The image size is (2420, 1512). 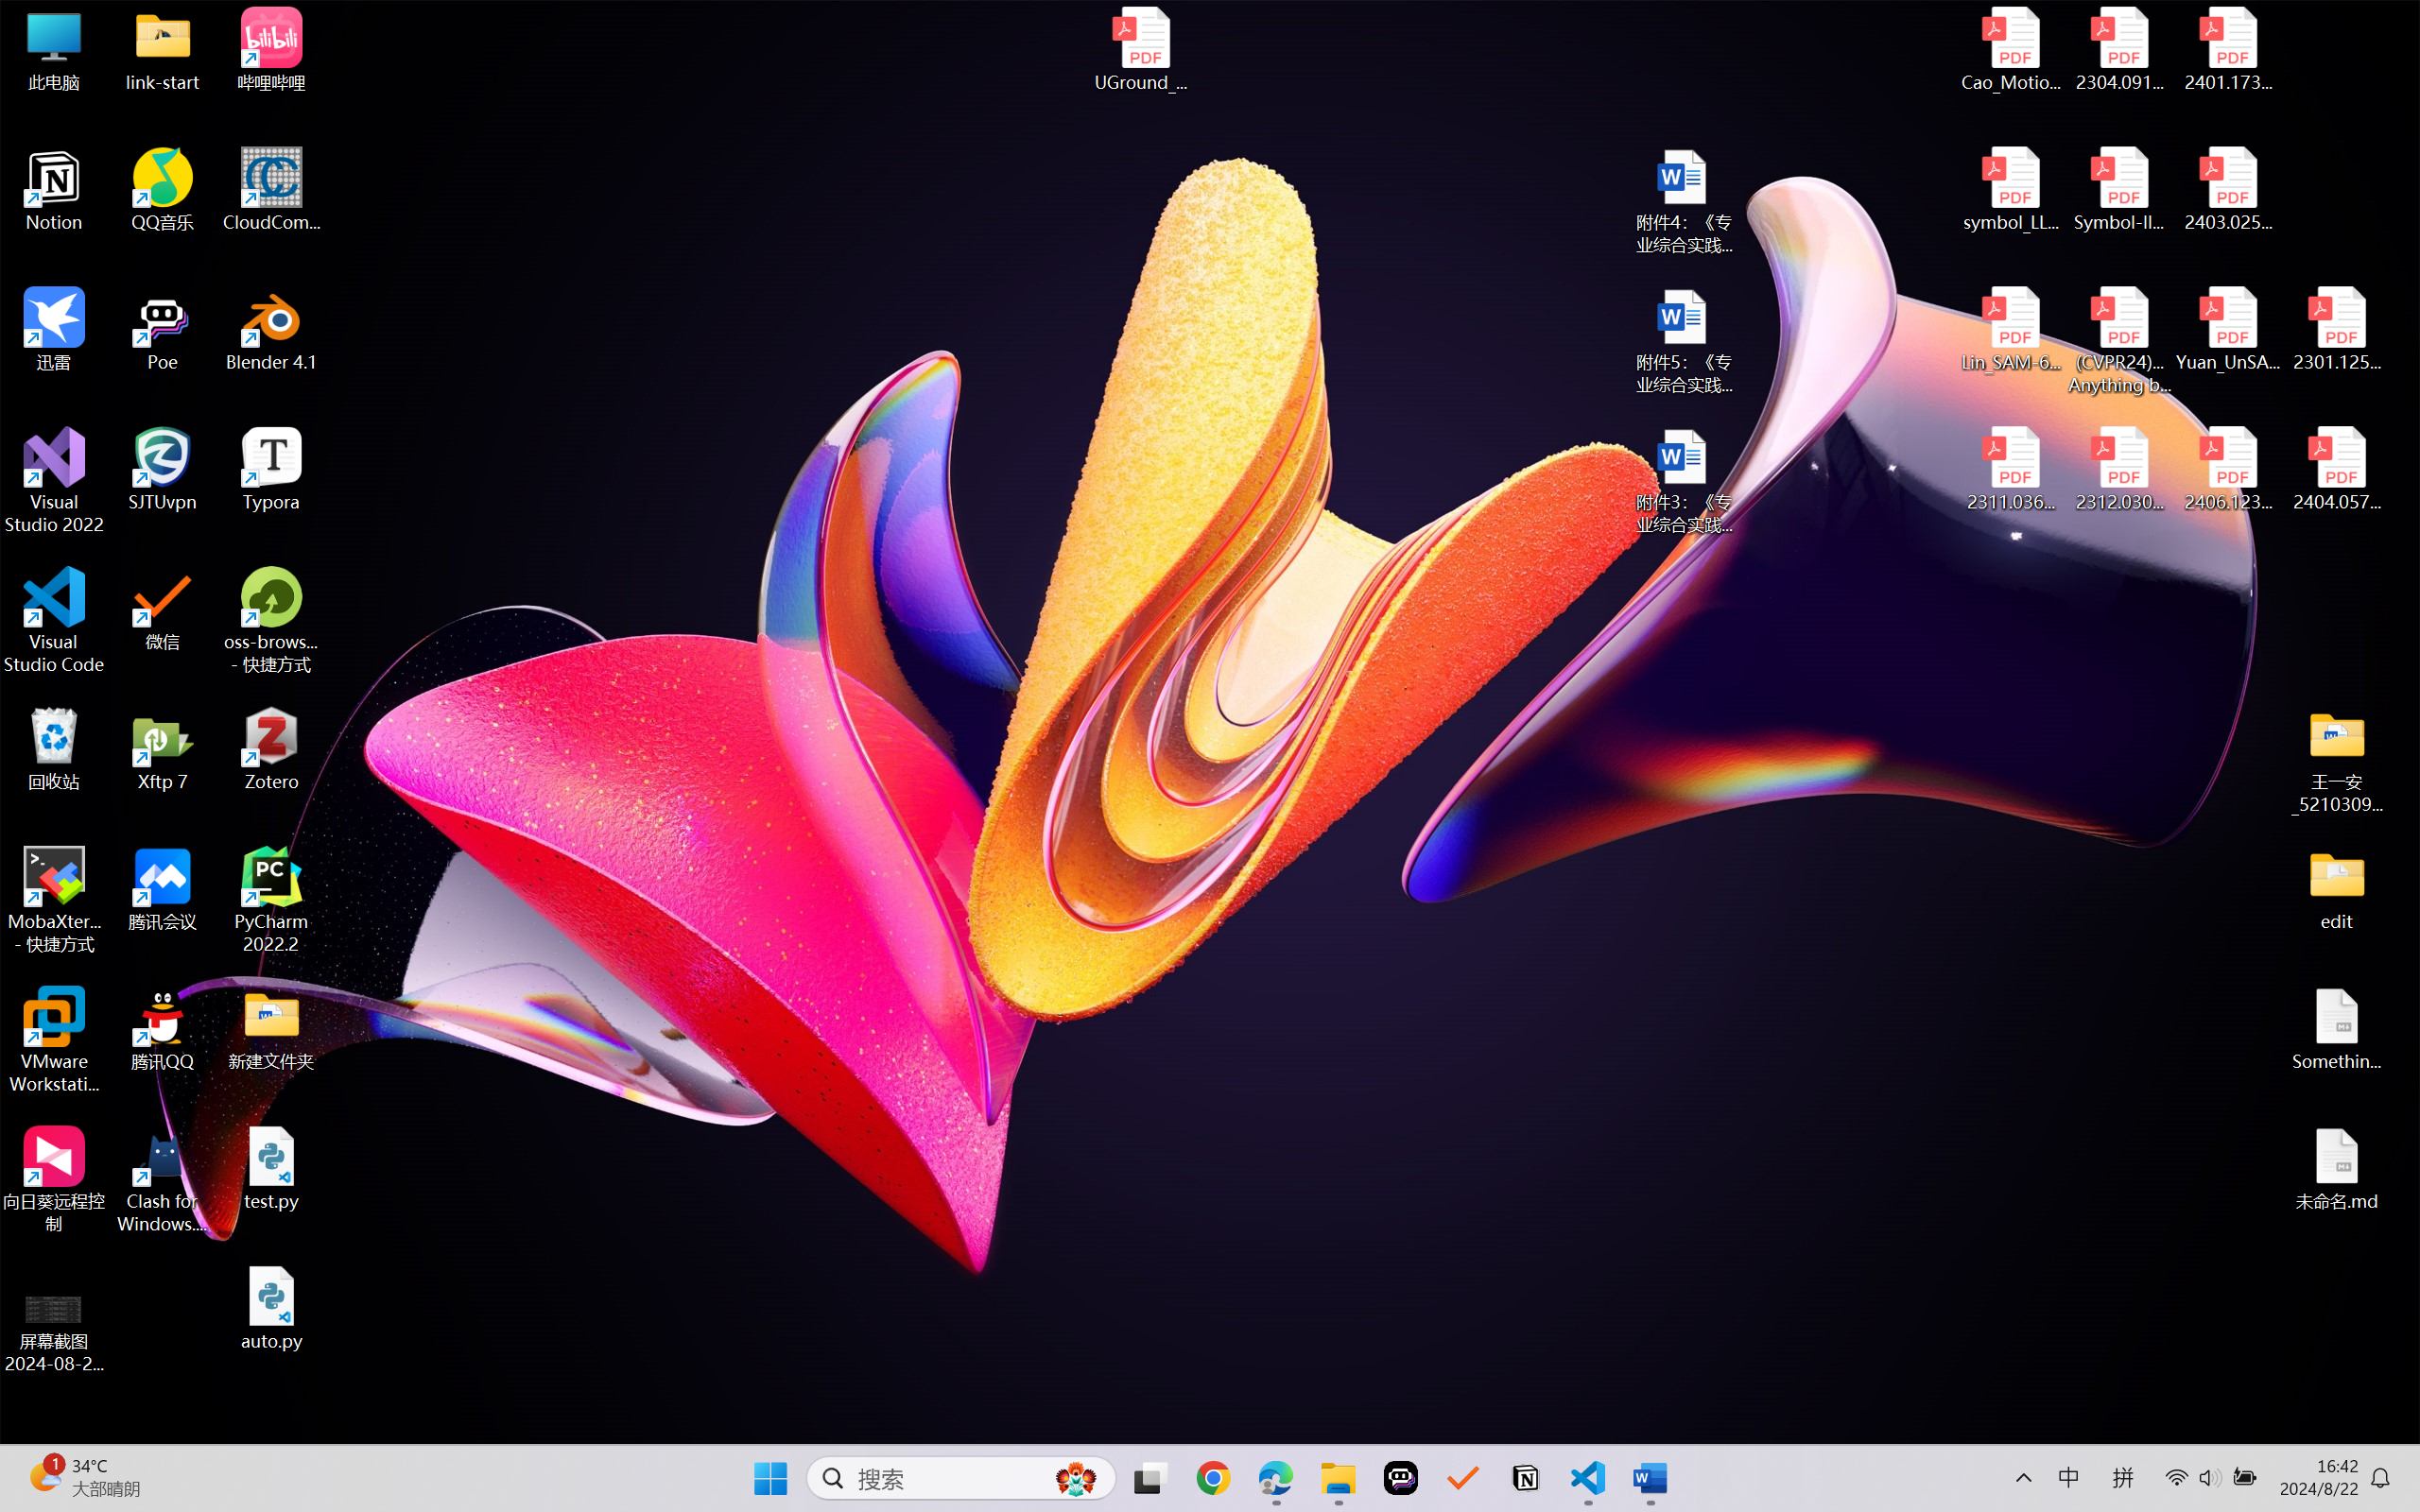 I want to click on UGround_paper.pdf, so click(x=1140, y=49).